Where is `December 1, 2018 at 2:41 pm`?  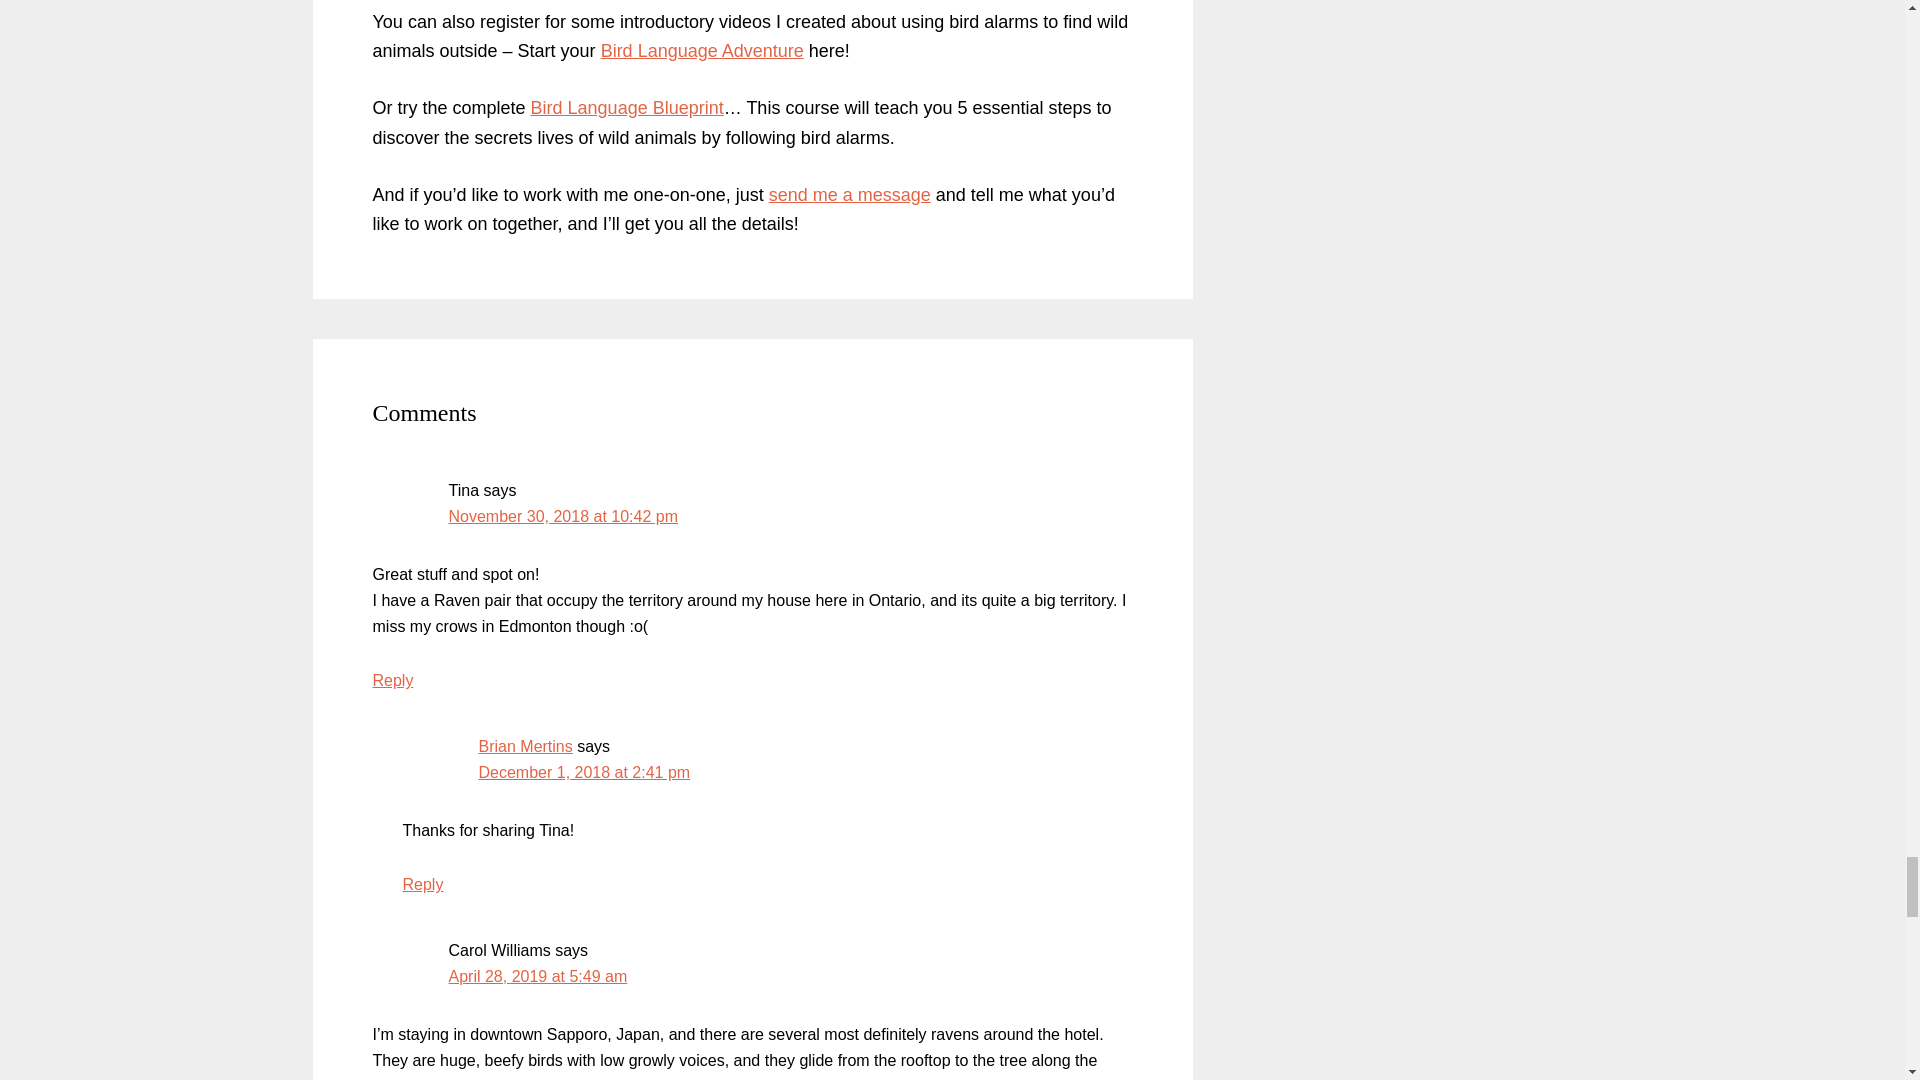 December 1, 2018 at 2:41 pm is located at coordinates (584, 772).